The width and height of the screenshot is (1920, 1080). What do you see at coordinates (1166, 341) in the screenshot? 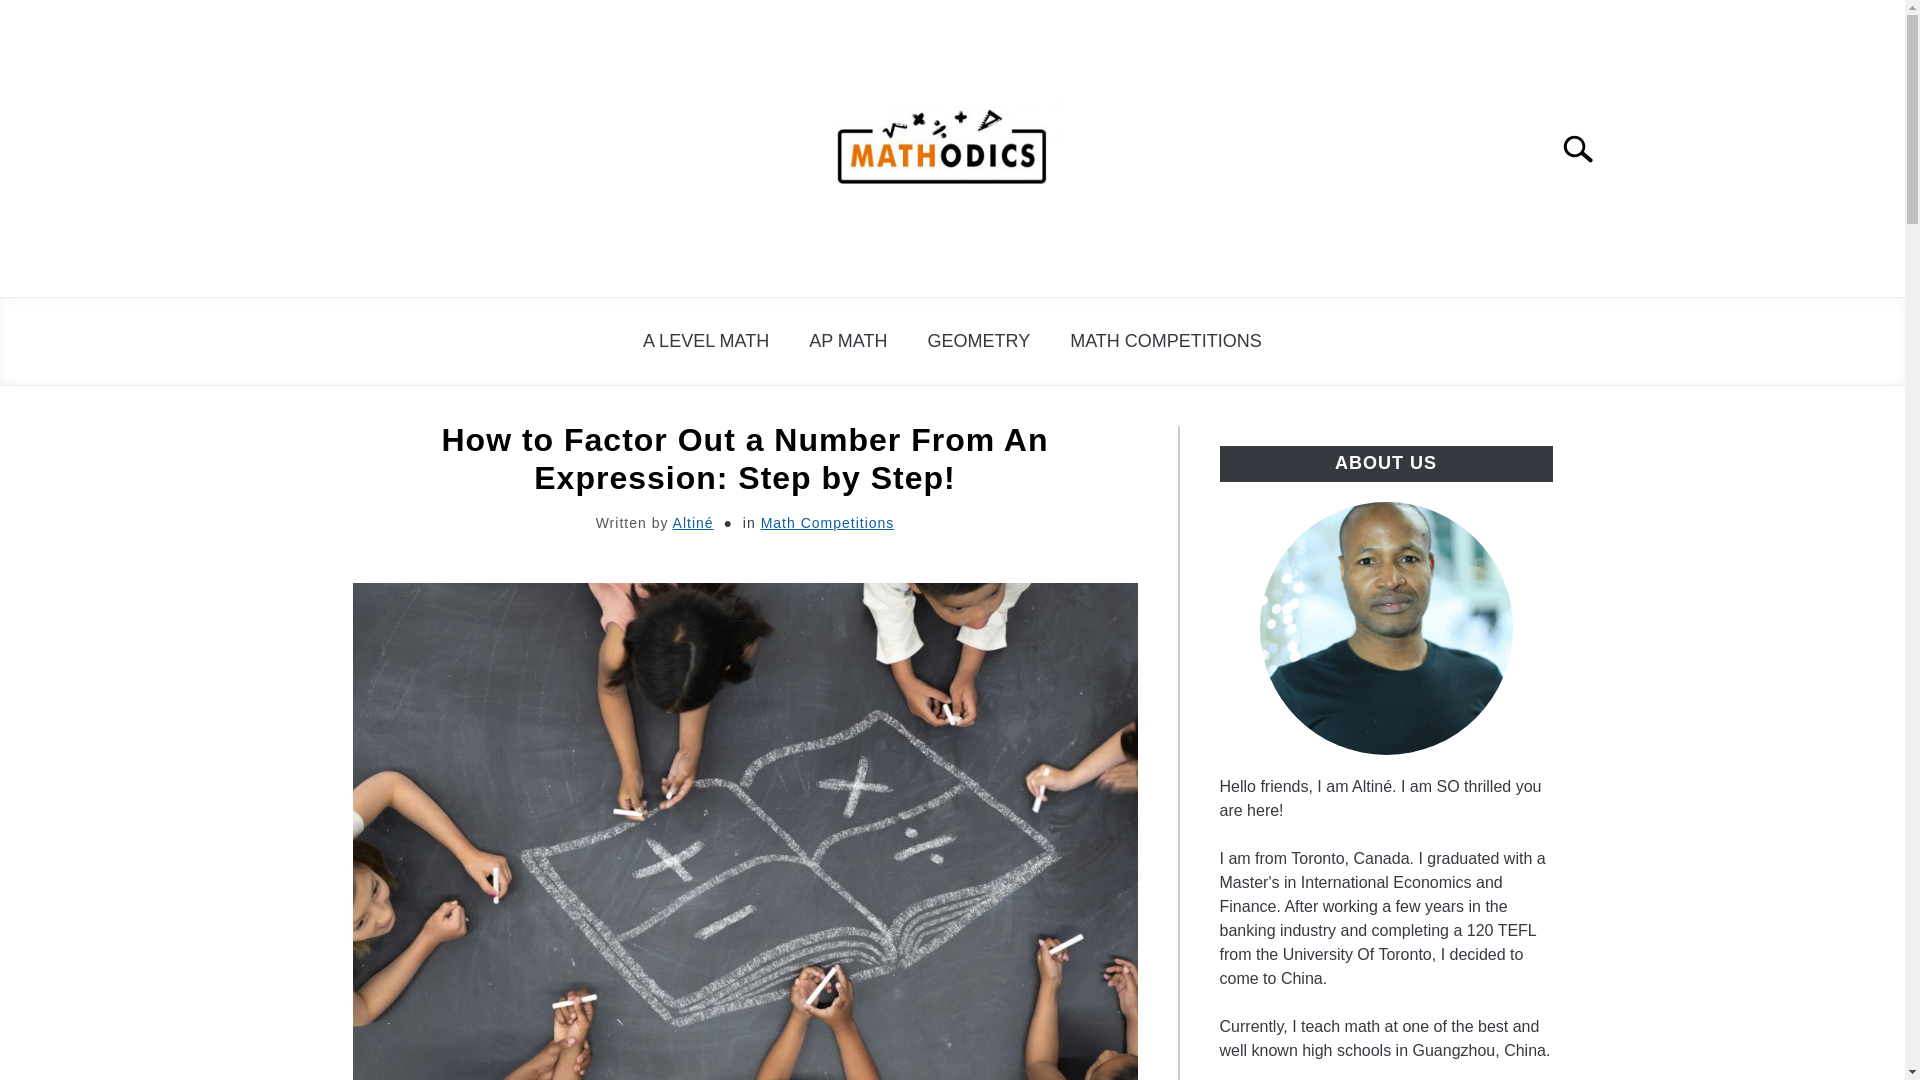
I see `MATH COMPETITIONS` at bounding box center [1166, 341].